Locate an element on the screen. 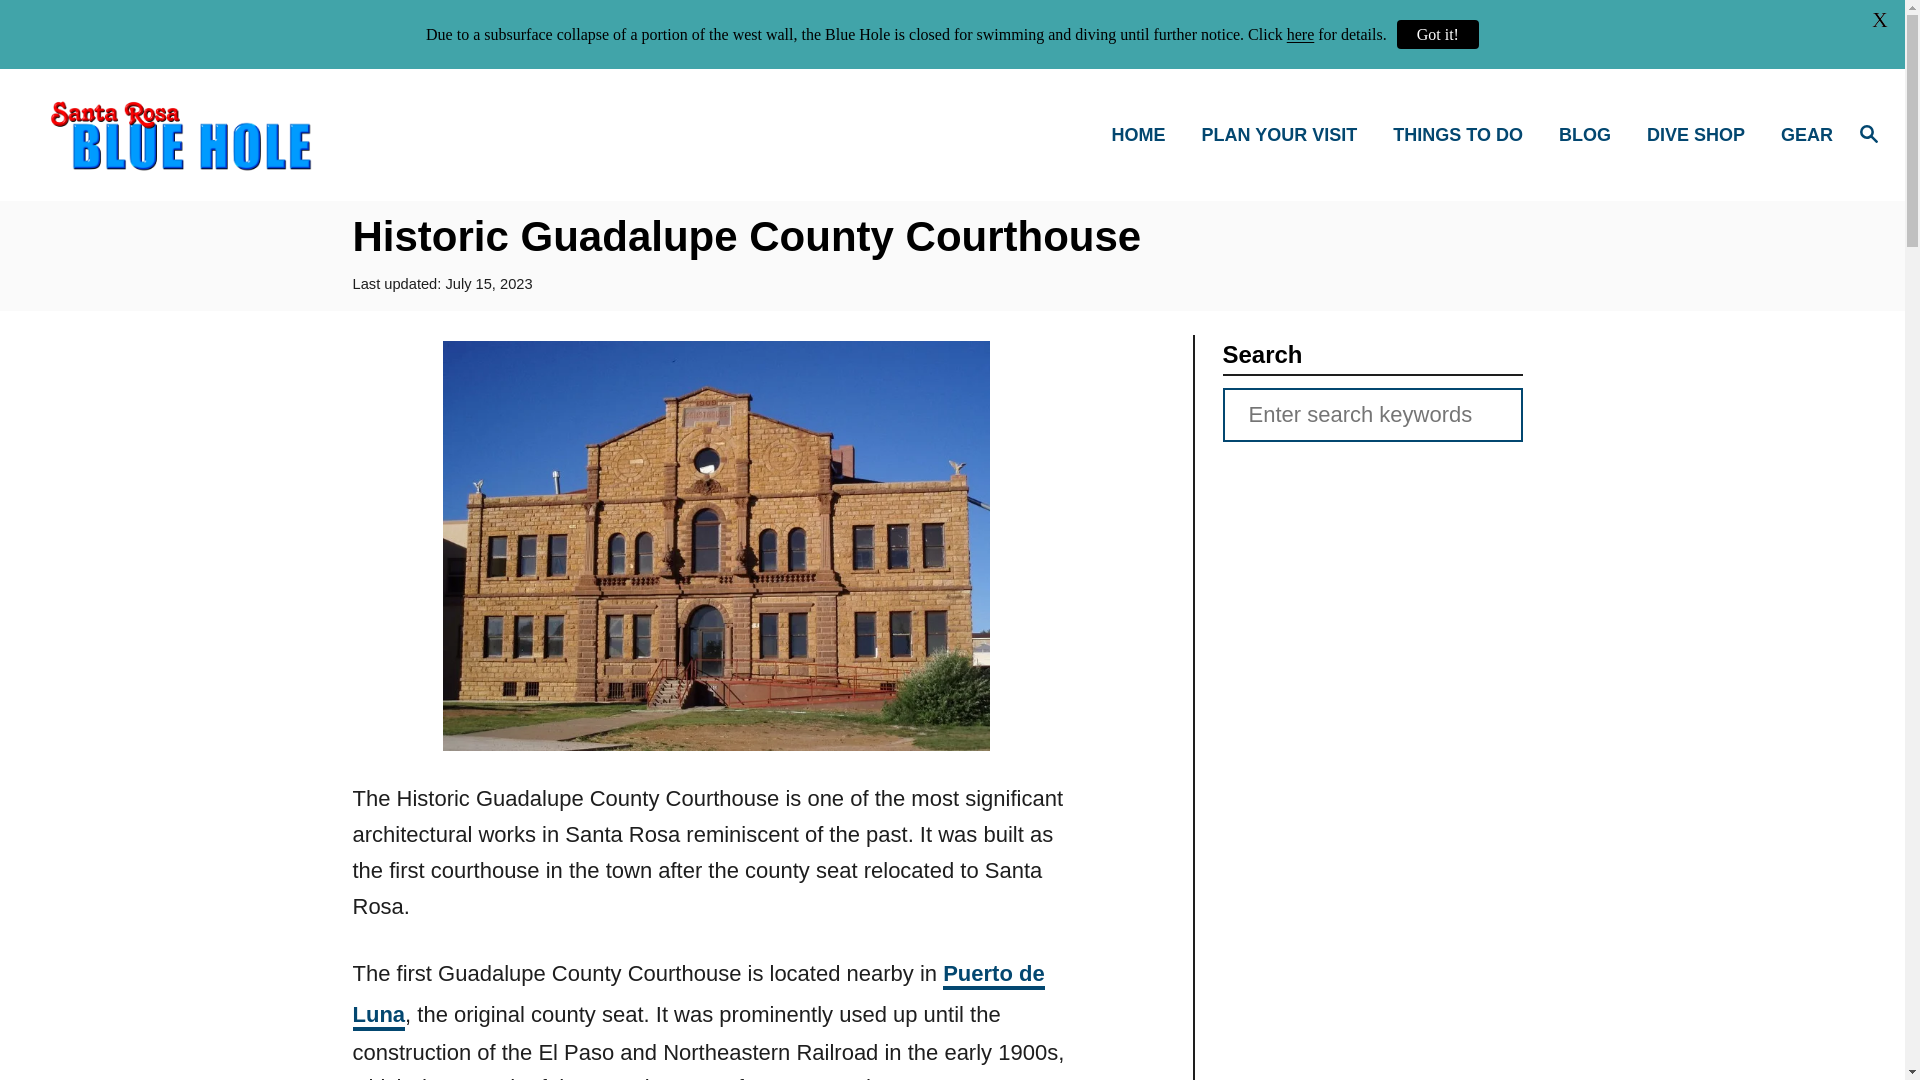  Search is located at coordinates (82, 30).